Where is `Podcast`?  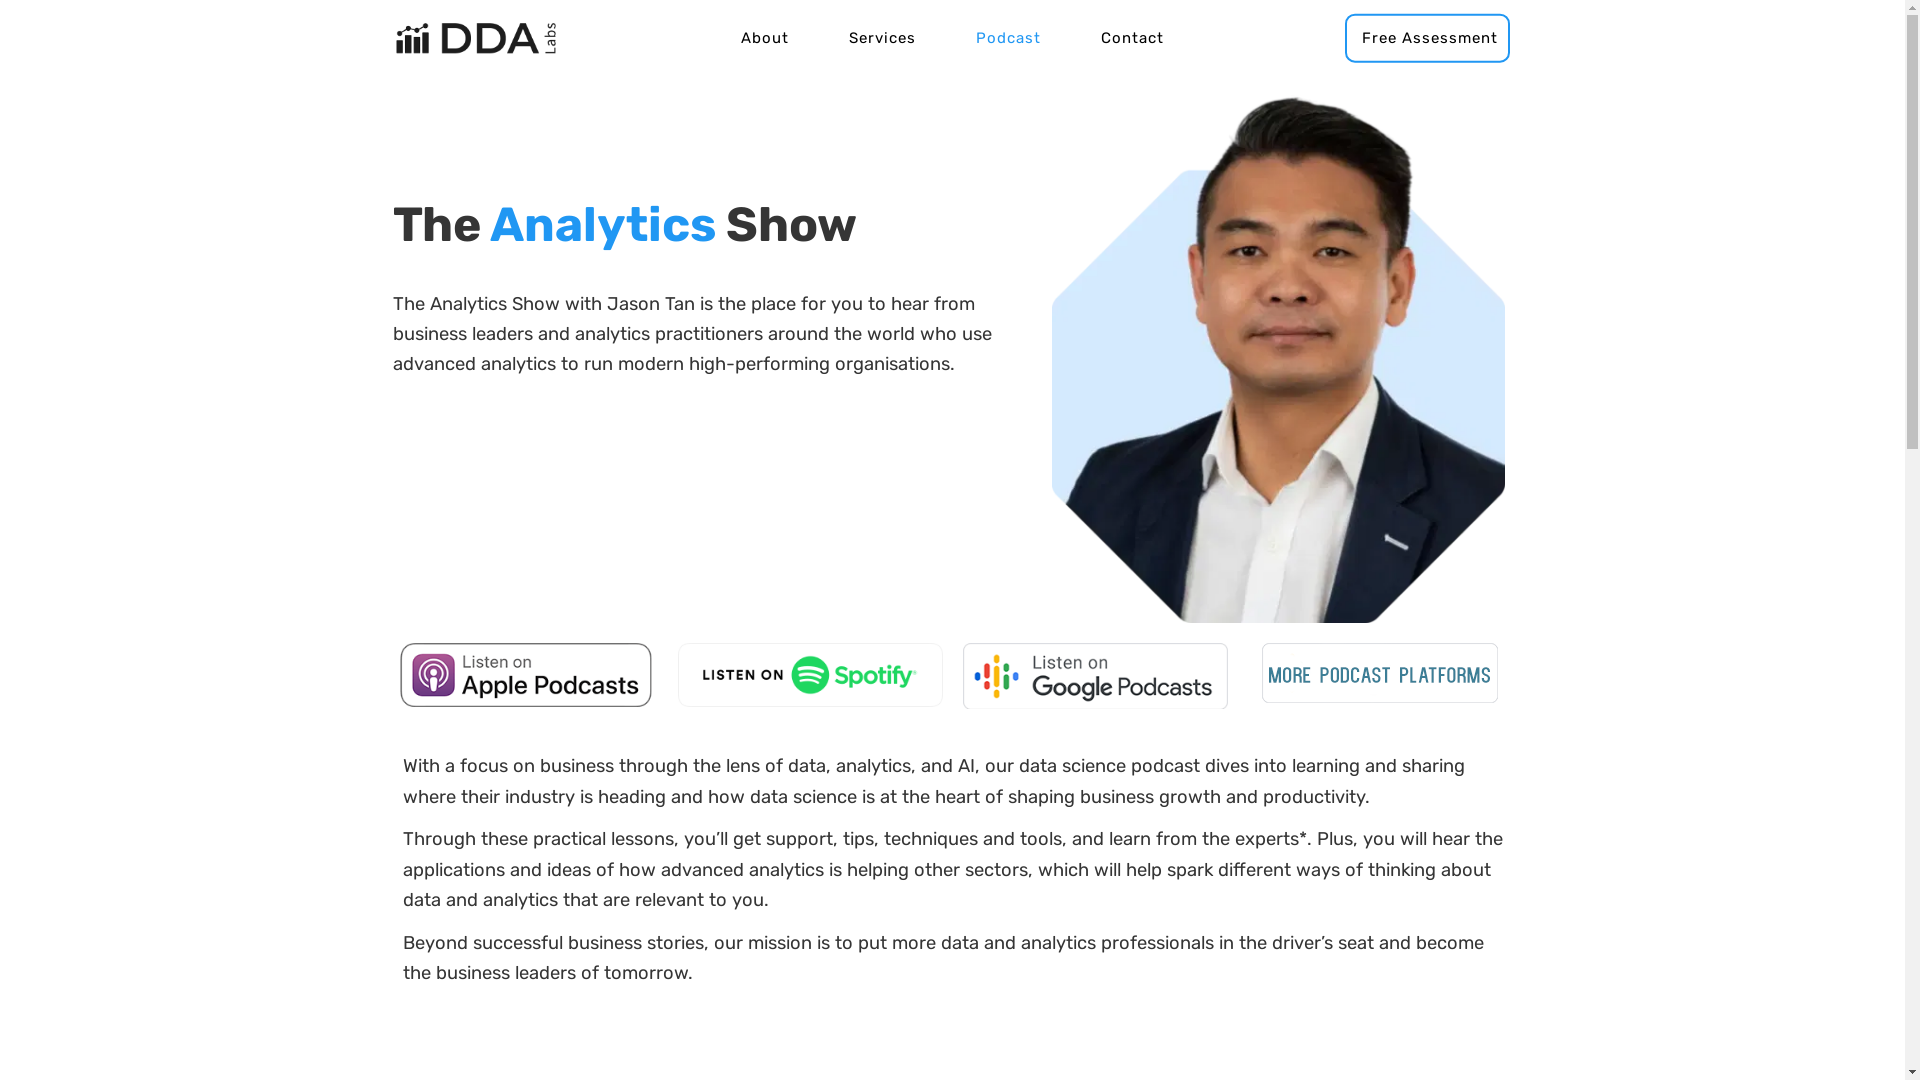
Podcast is located at coordinates (1008, 38).